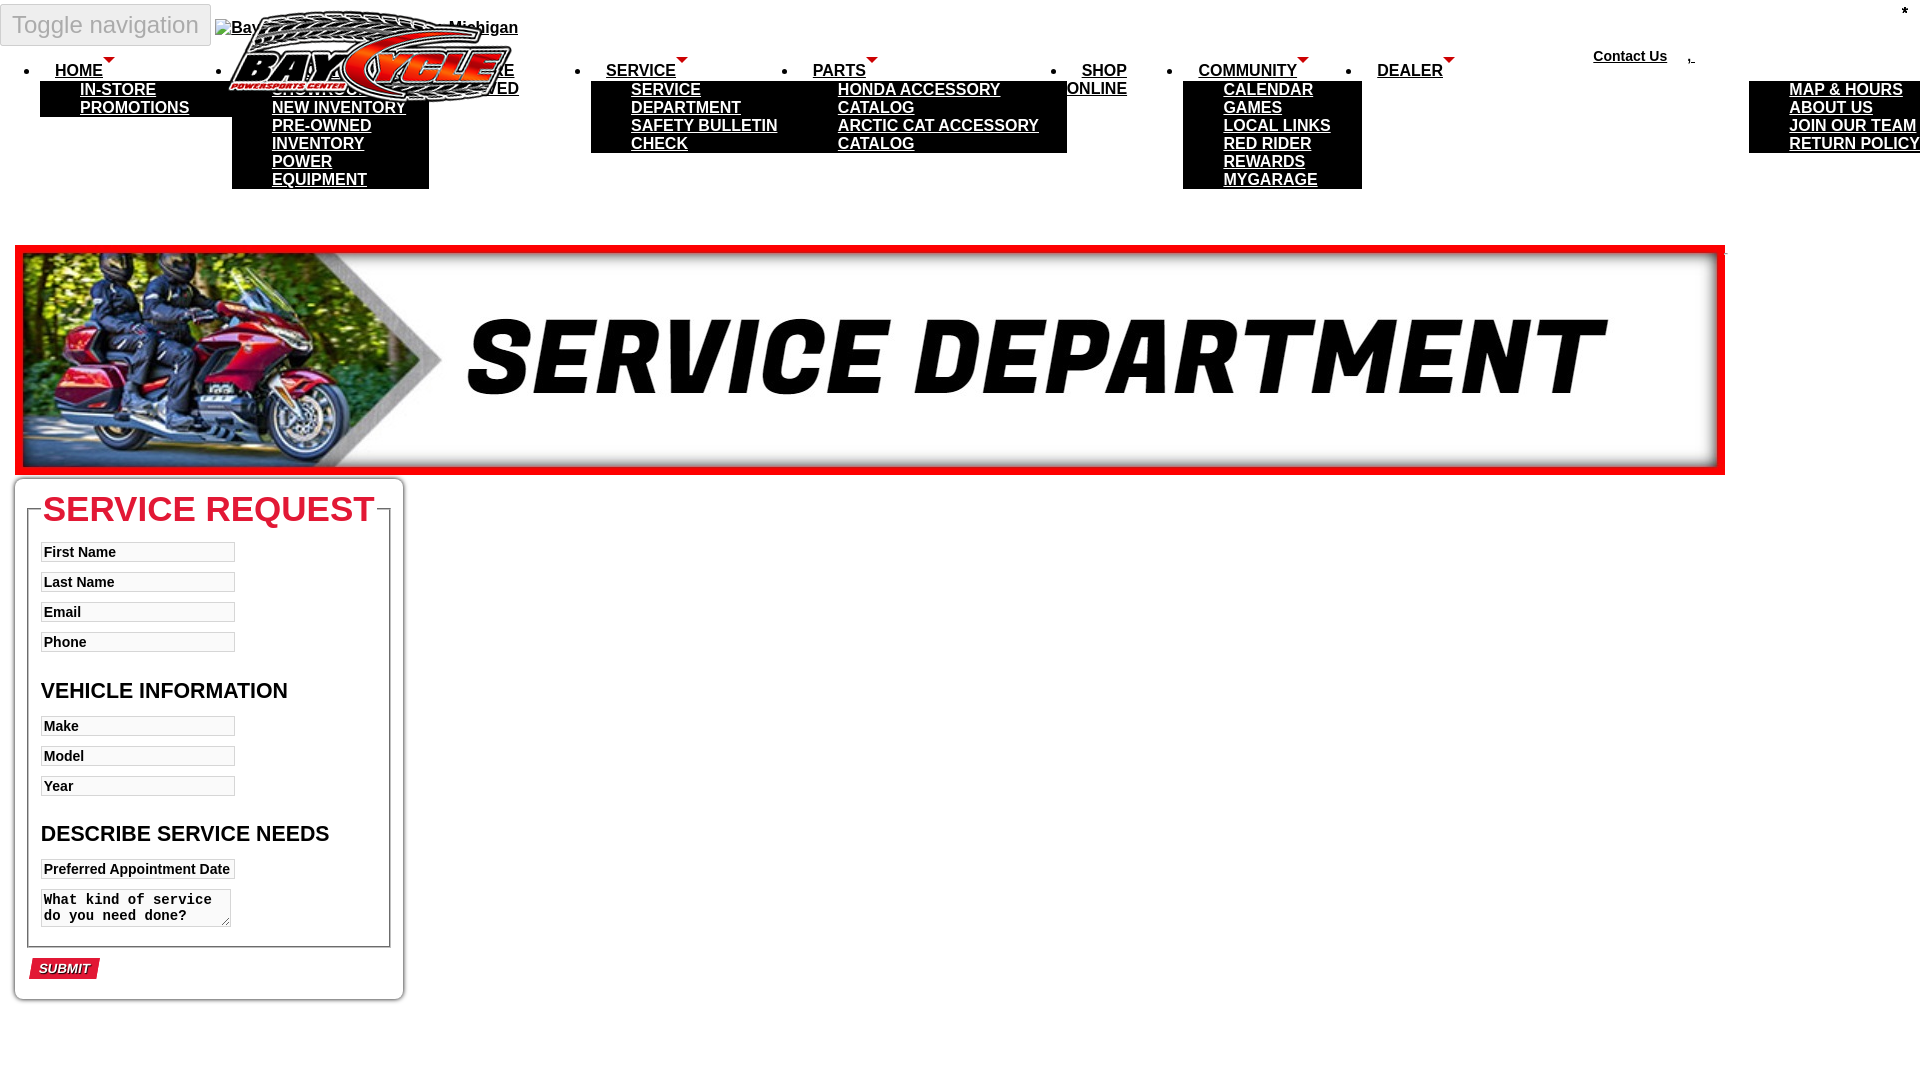 The width and height of the screenshot is (1920, 1080). I want to click on Inventory, so click(299, 70).